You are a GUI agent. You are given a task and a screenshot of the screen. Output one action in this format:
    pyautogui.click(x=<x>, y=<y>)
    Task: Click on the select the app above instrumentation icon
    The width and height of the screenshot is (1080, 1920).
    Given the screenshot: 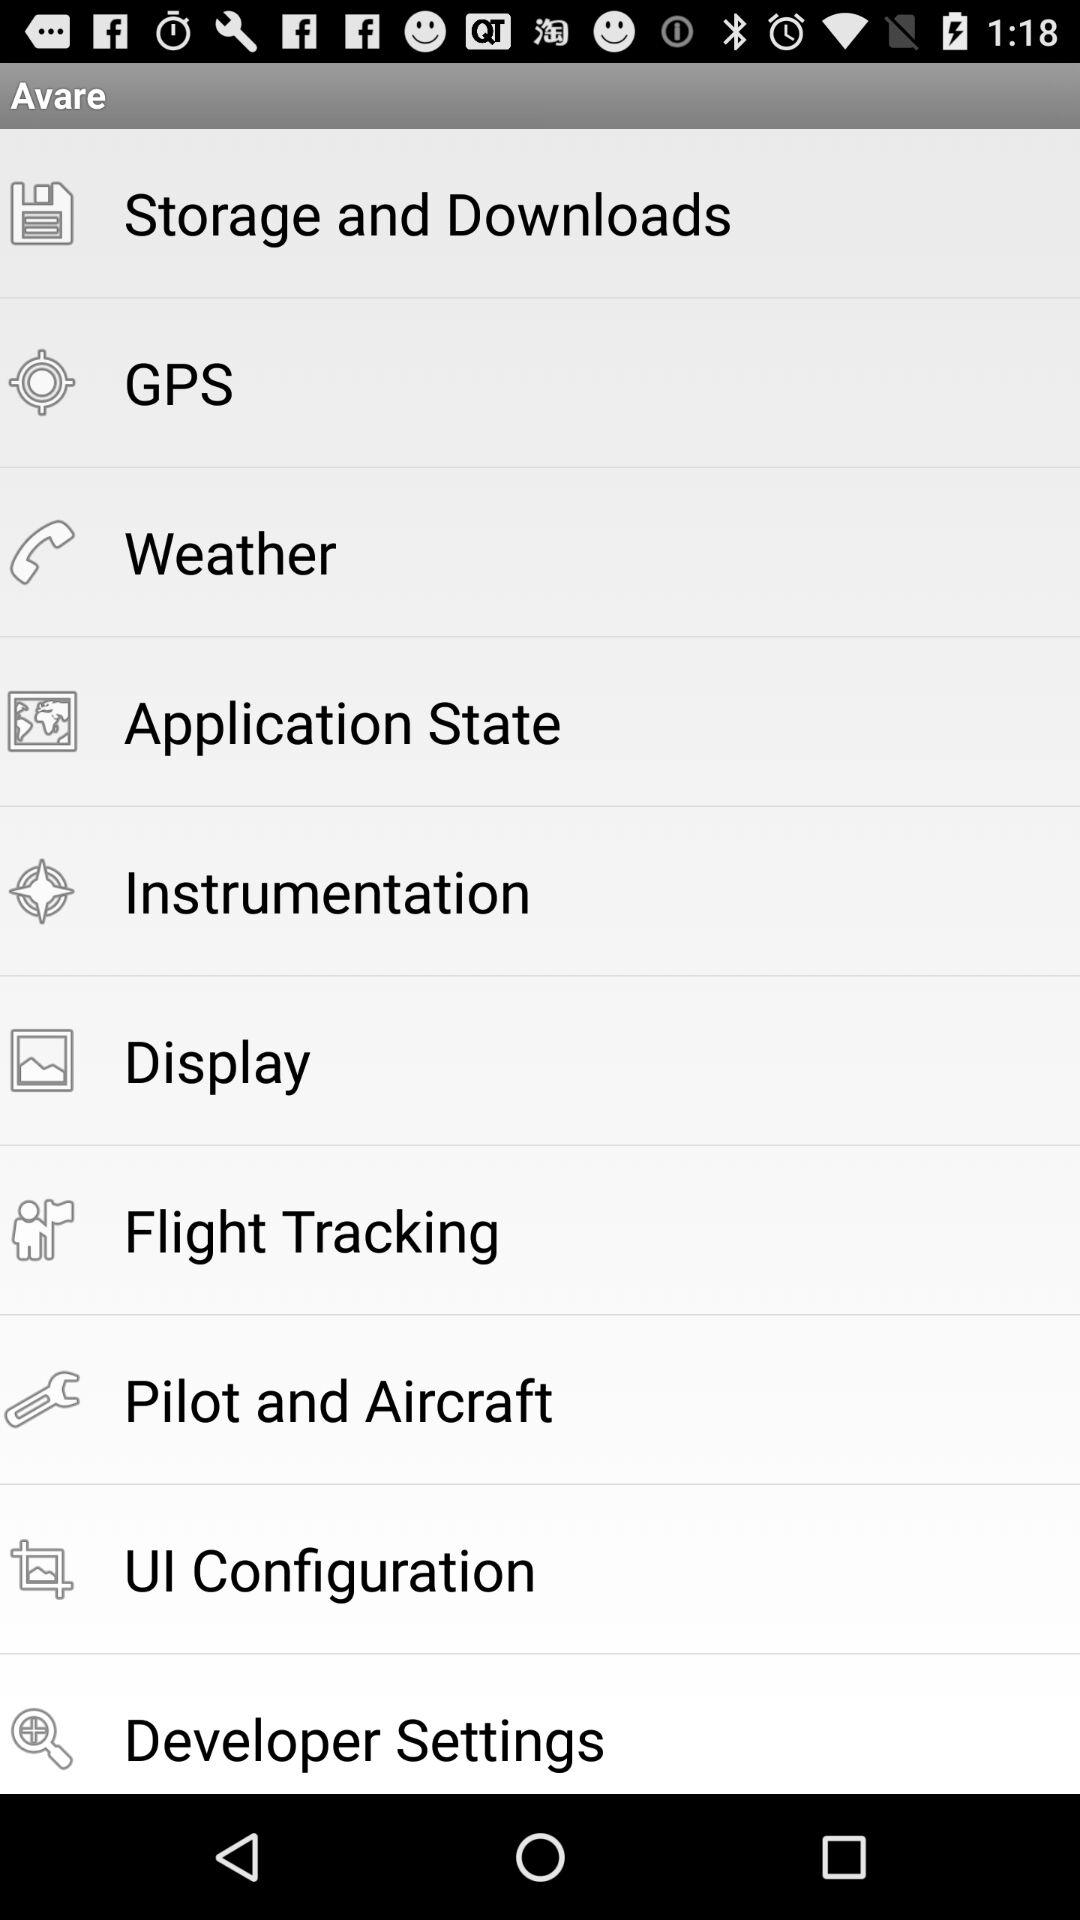 What is the action you would take?
    pyautogui.click(x=342, y=720)
    